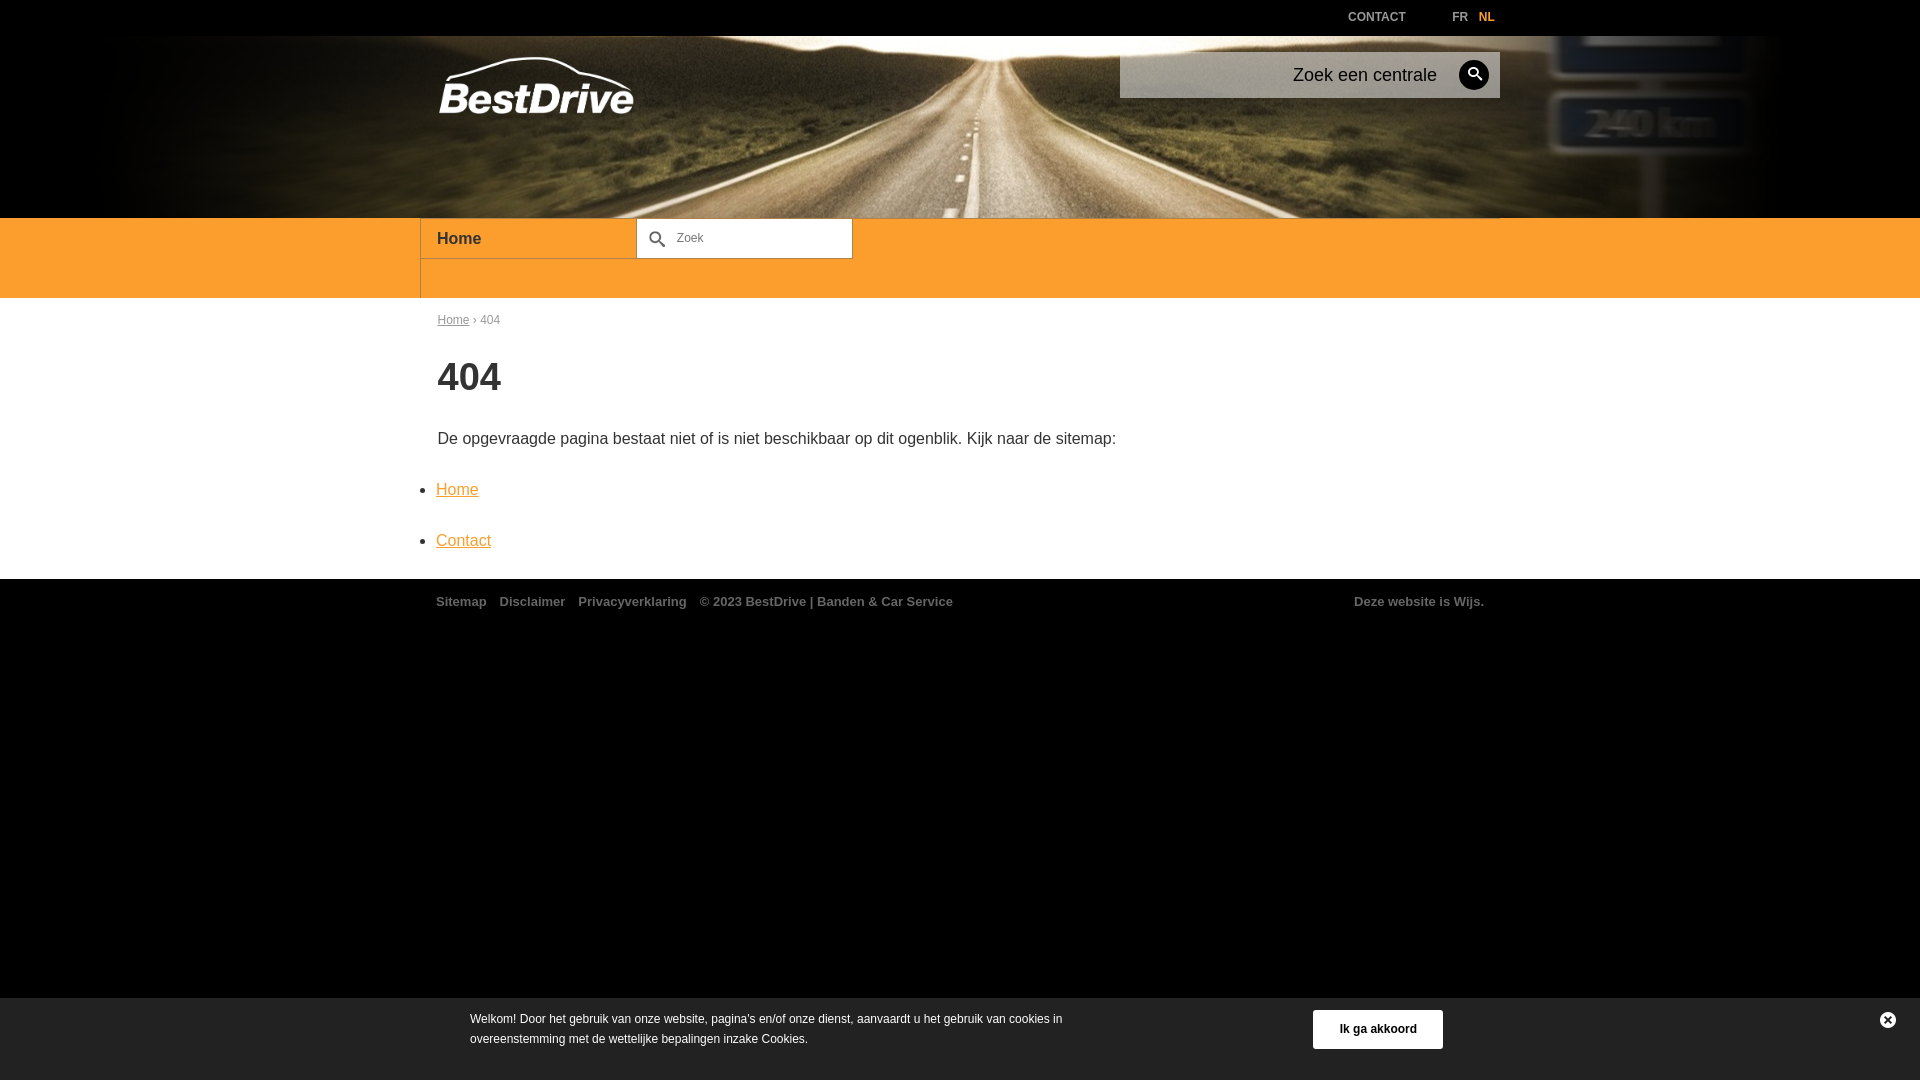 This screenshot has height=1080, width=1920. I want to click on NL, so click(1487, 17).